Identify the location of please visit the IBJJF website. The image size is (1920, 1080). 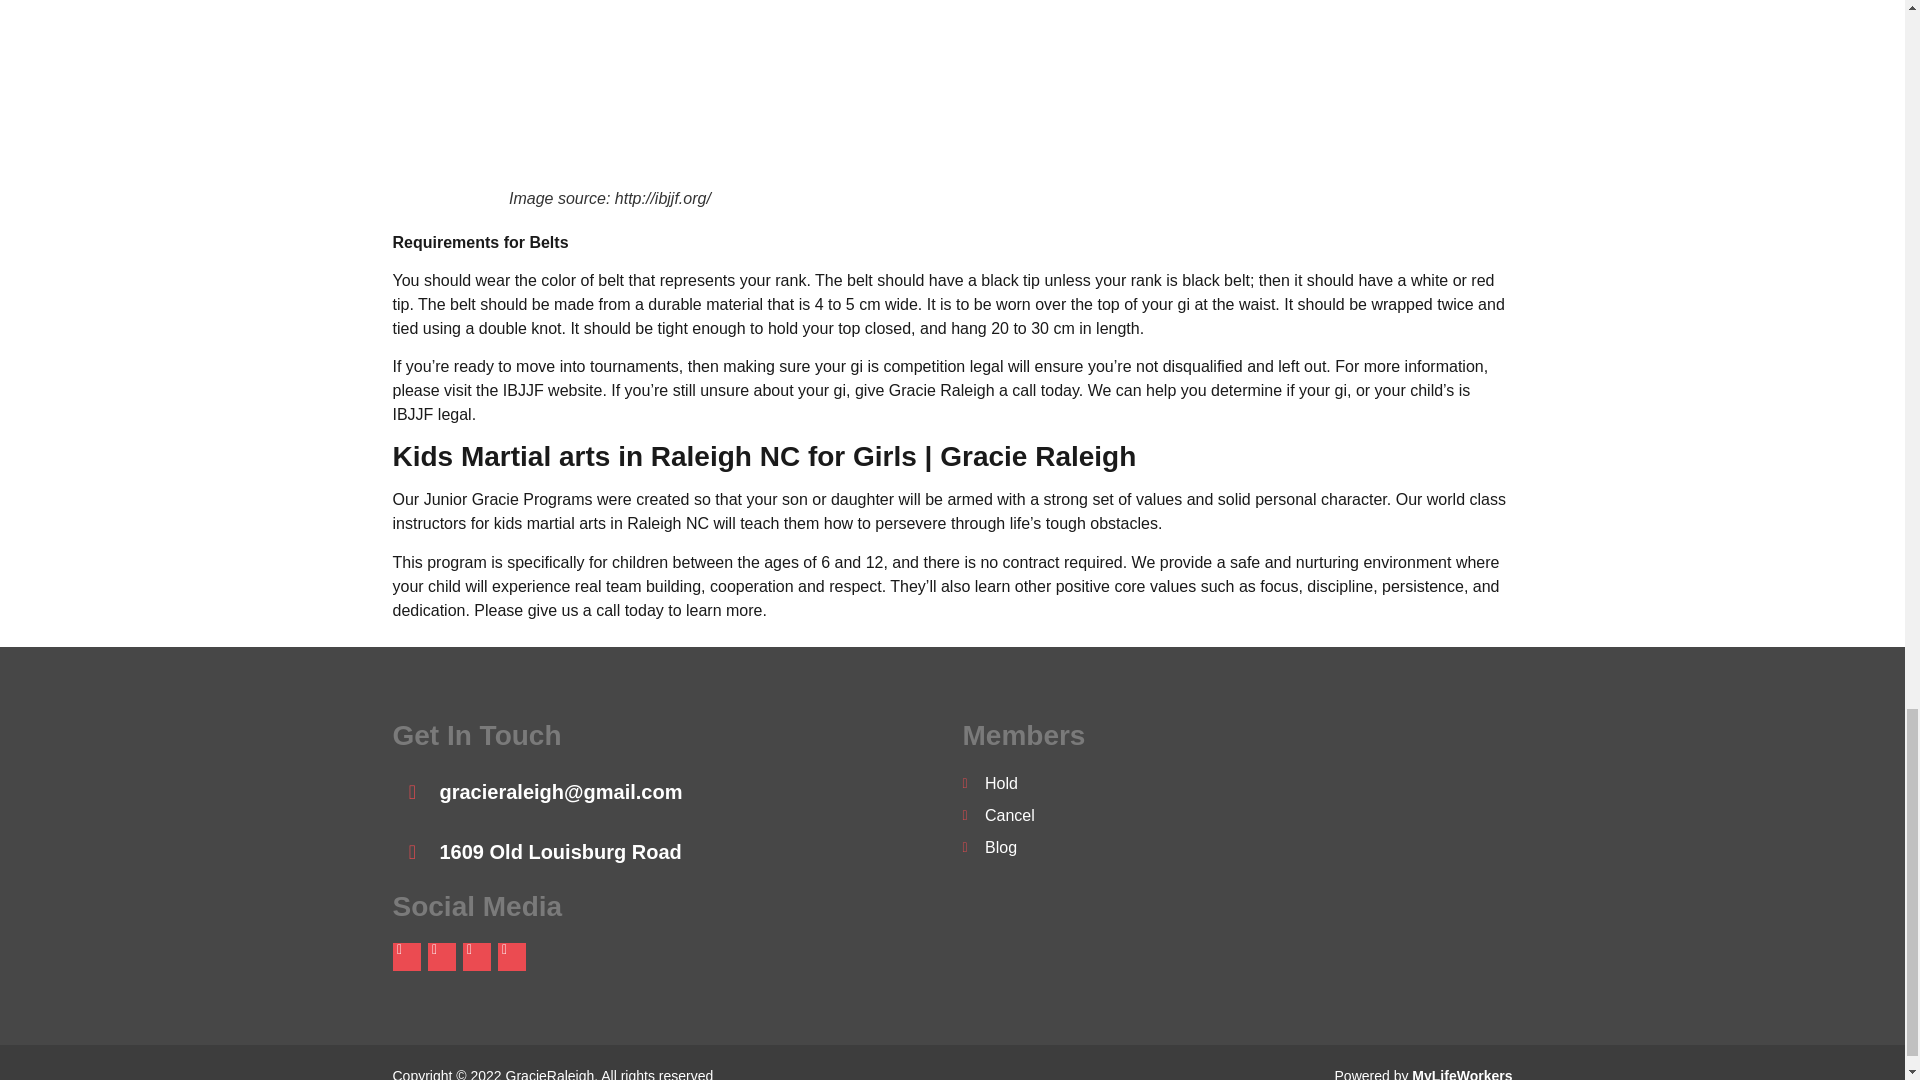
(496, 390).